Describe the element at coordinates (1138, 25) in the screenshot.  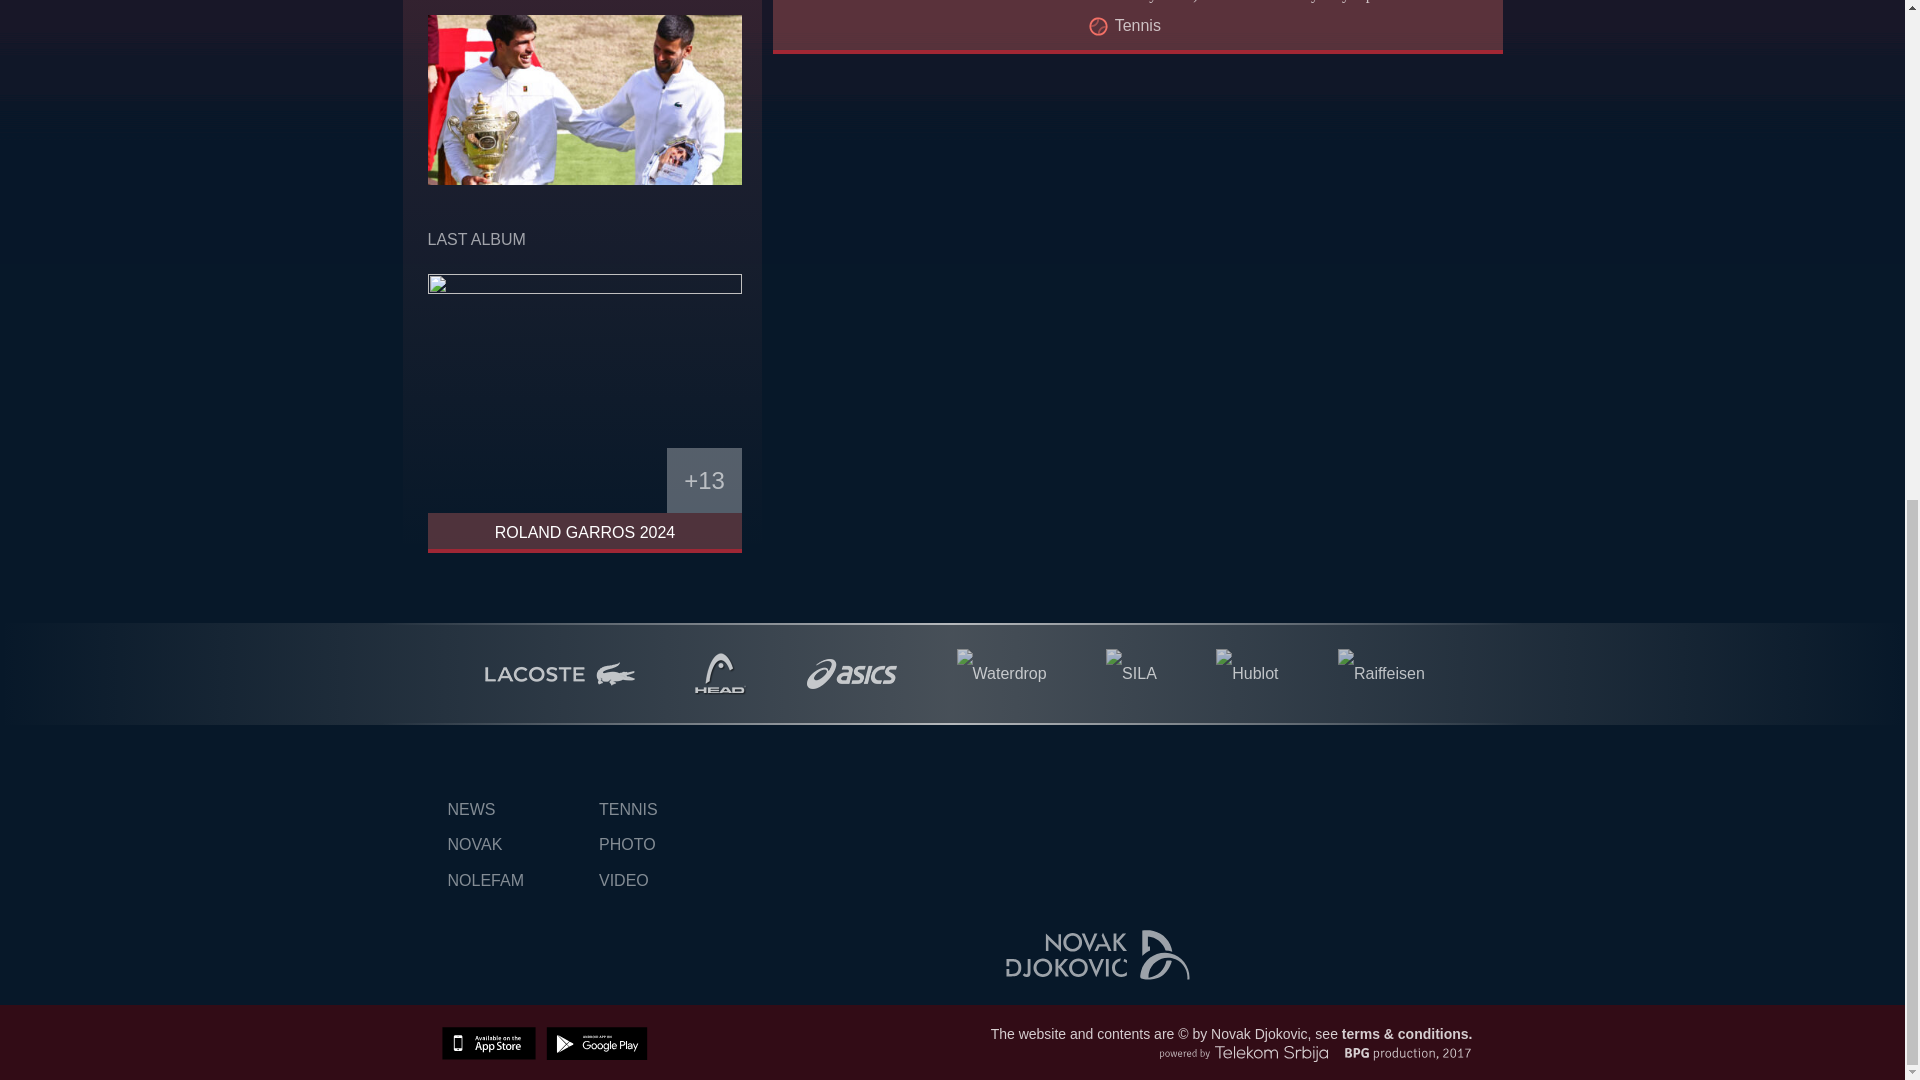
I see `View all posts filed under Tennis` at that location.